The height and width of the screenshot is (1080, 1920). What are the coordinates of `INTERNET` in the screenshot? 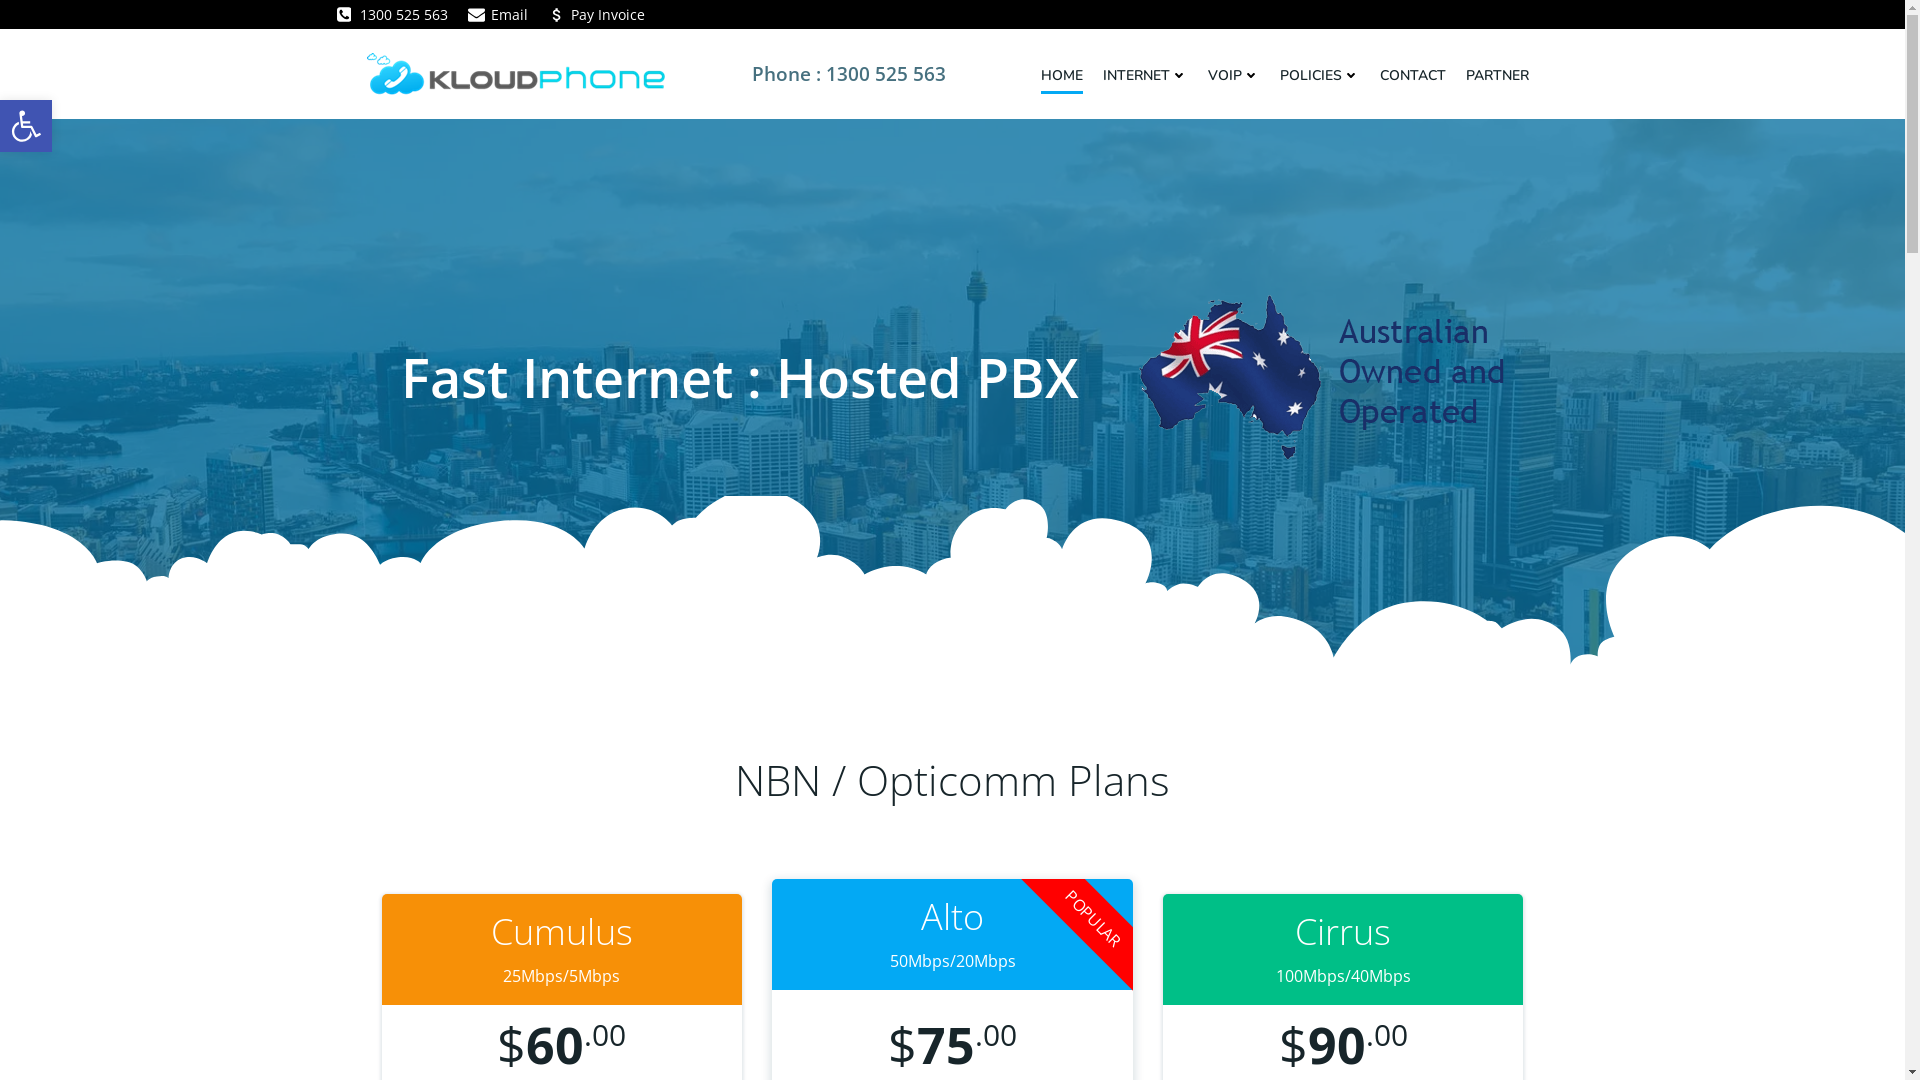 It's located at (1144, 76).